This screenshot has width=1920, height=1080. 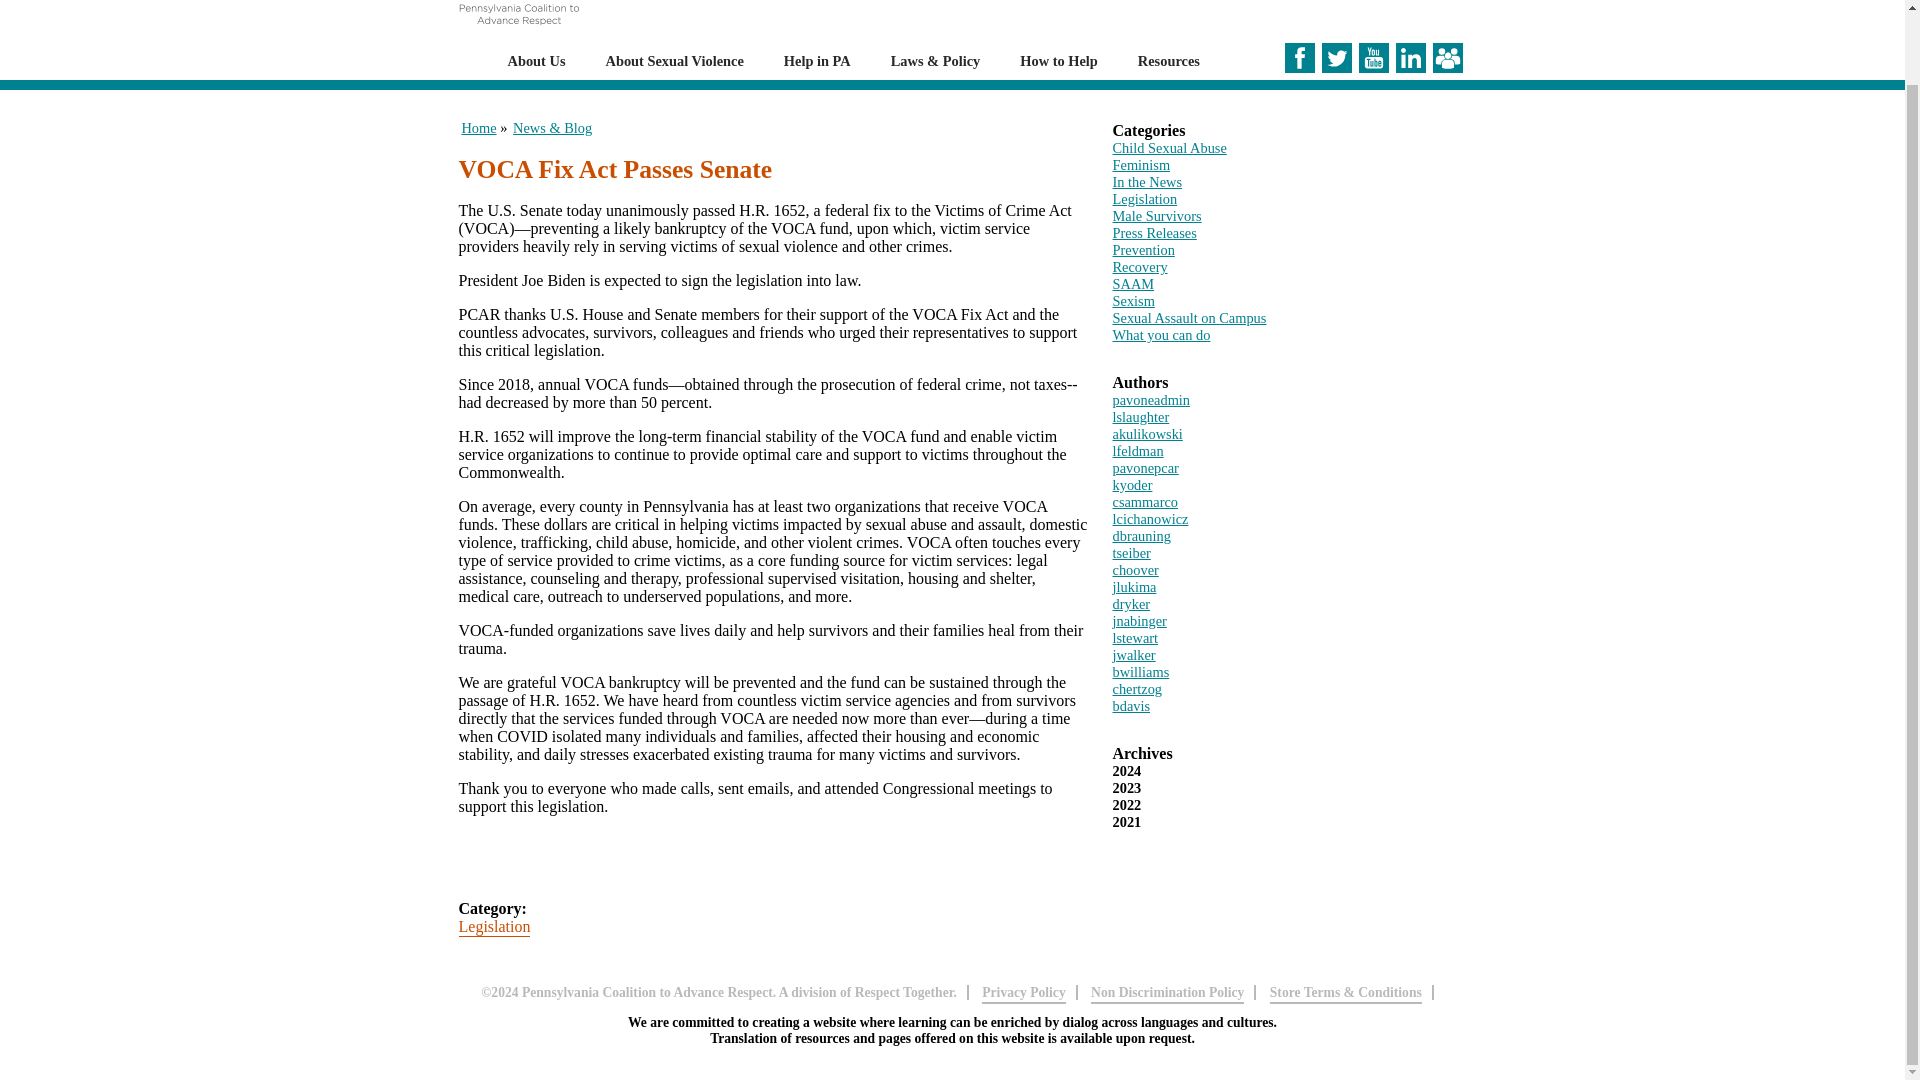 What do you see at coordinates (674, 60) in the screenshot?
I see `About Sexual Violence` at bounding box center [674, 60].